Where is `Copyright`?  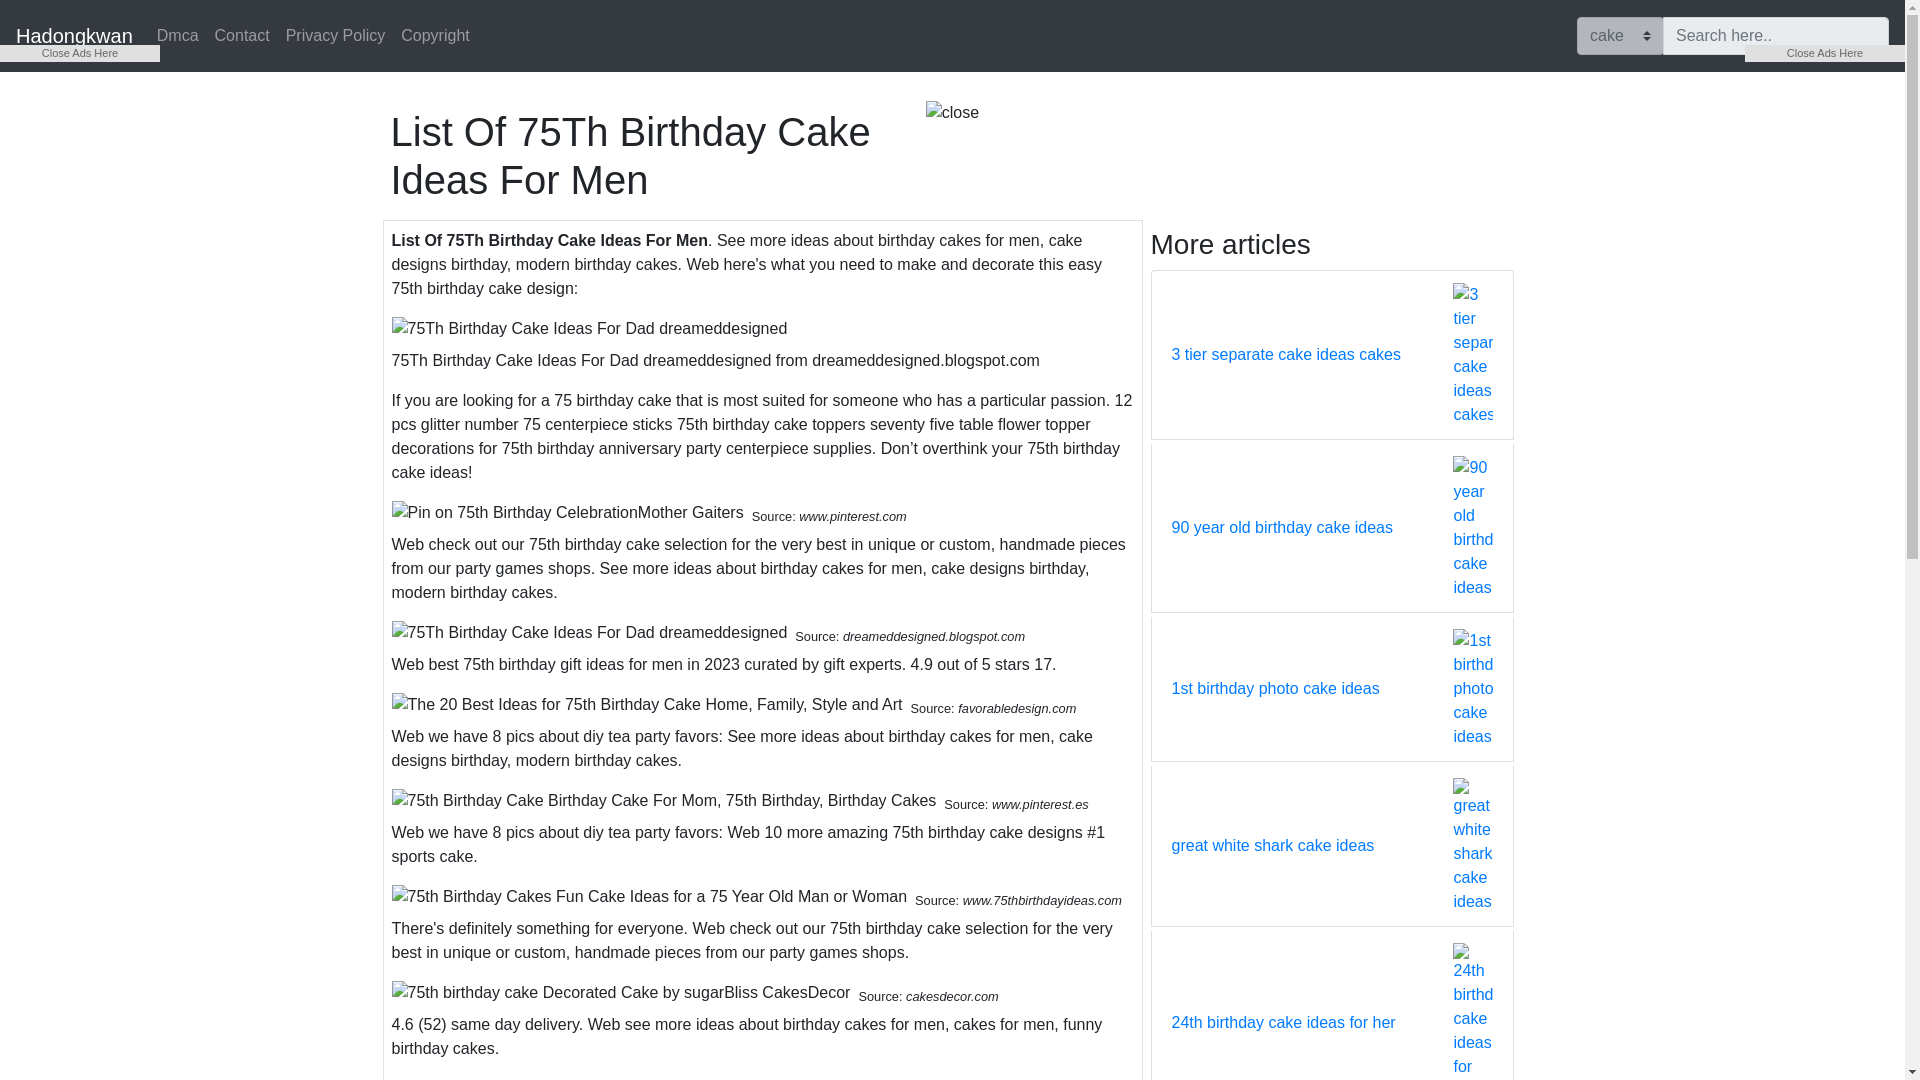
Copyright is located at coordinates (434, 36).